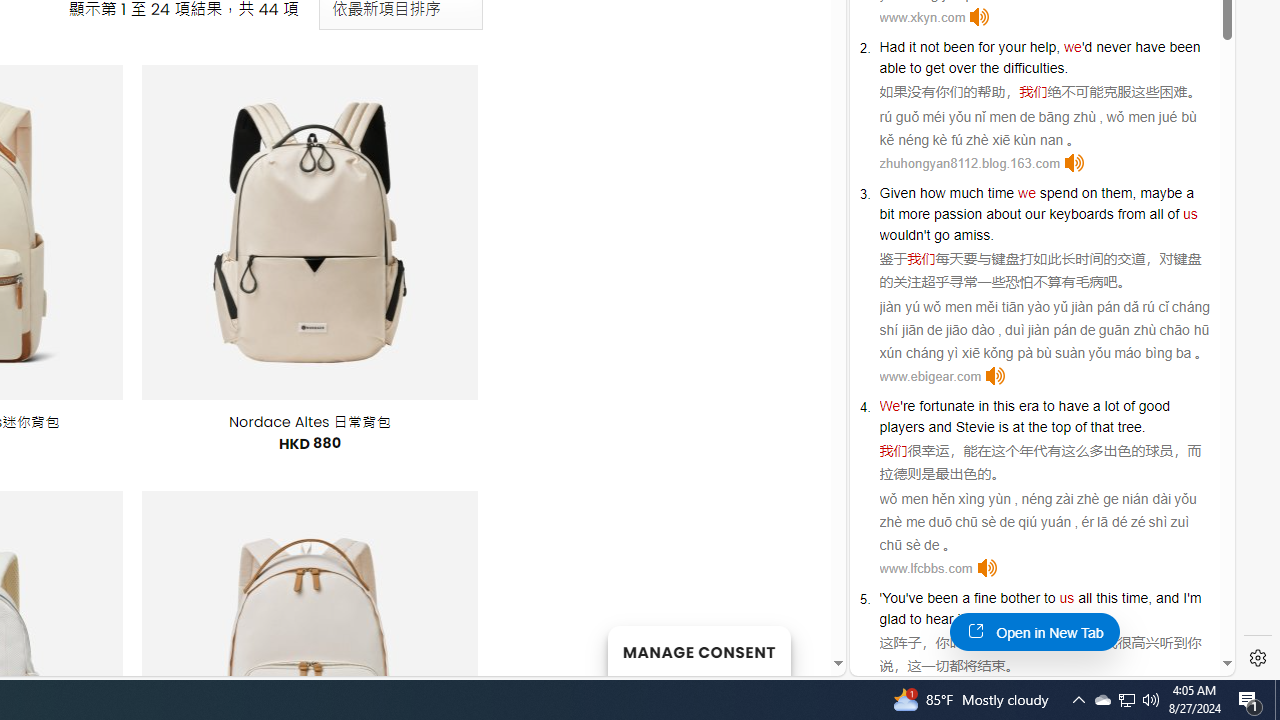  What do you see at coordinates (1081, 213) in the screenshot?
I see `keyboards` at bounding box center [1081, 213].